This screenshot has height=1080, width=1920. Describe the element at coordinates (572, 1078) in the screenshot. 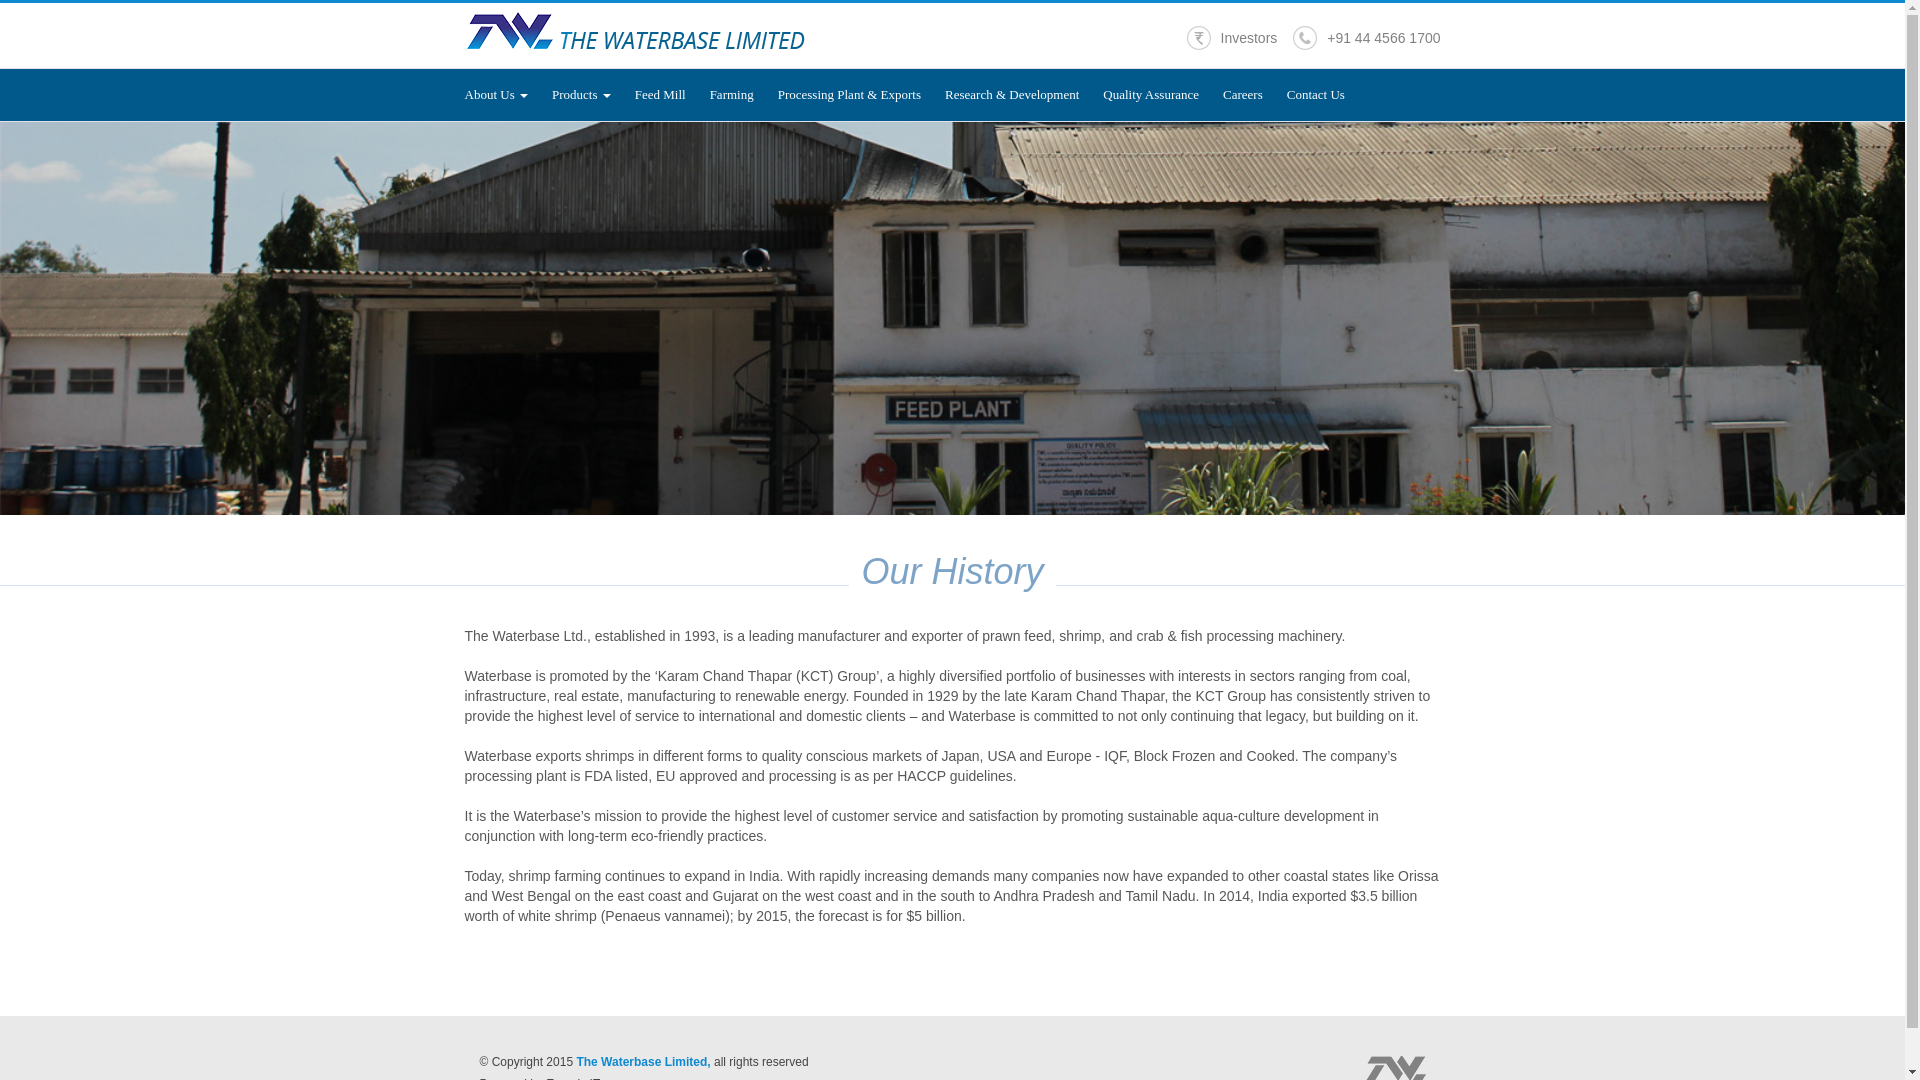

I see `Experis IT` at that location.